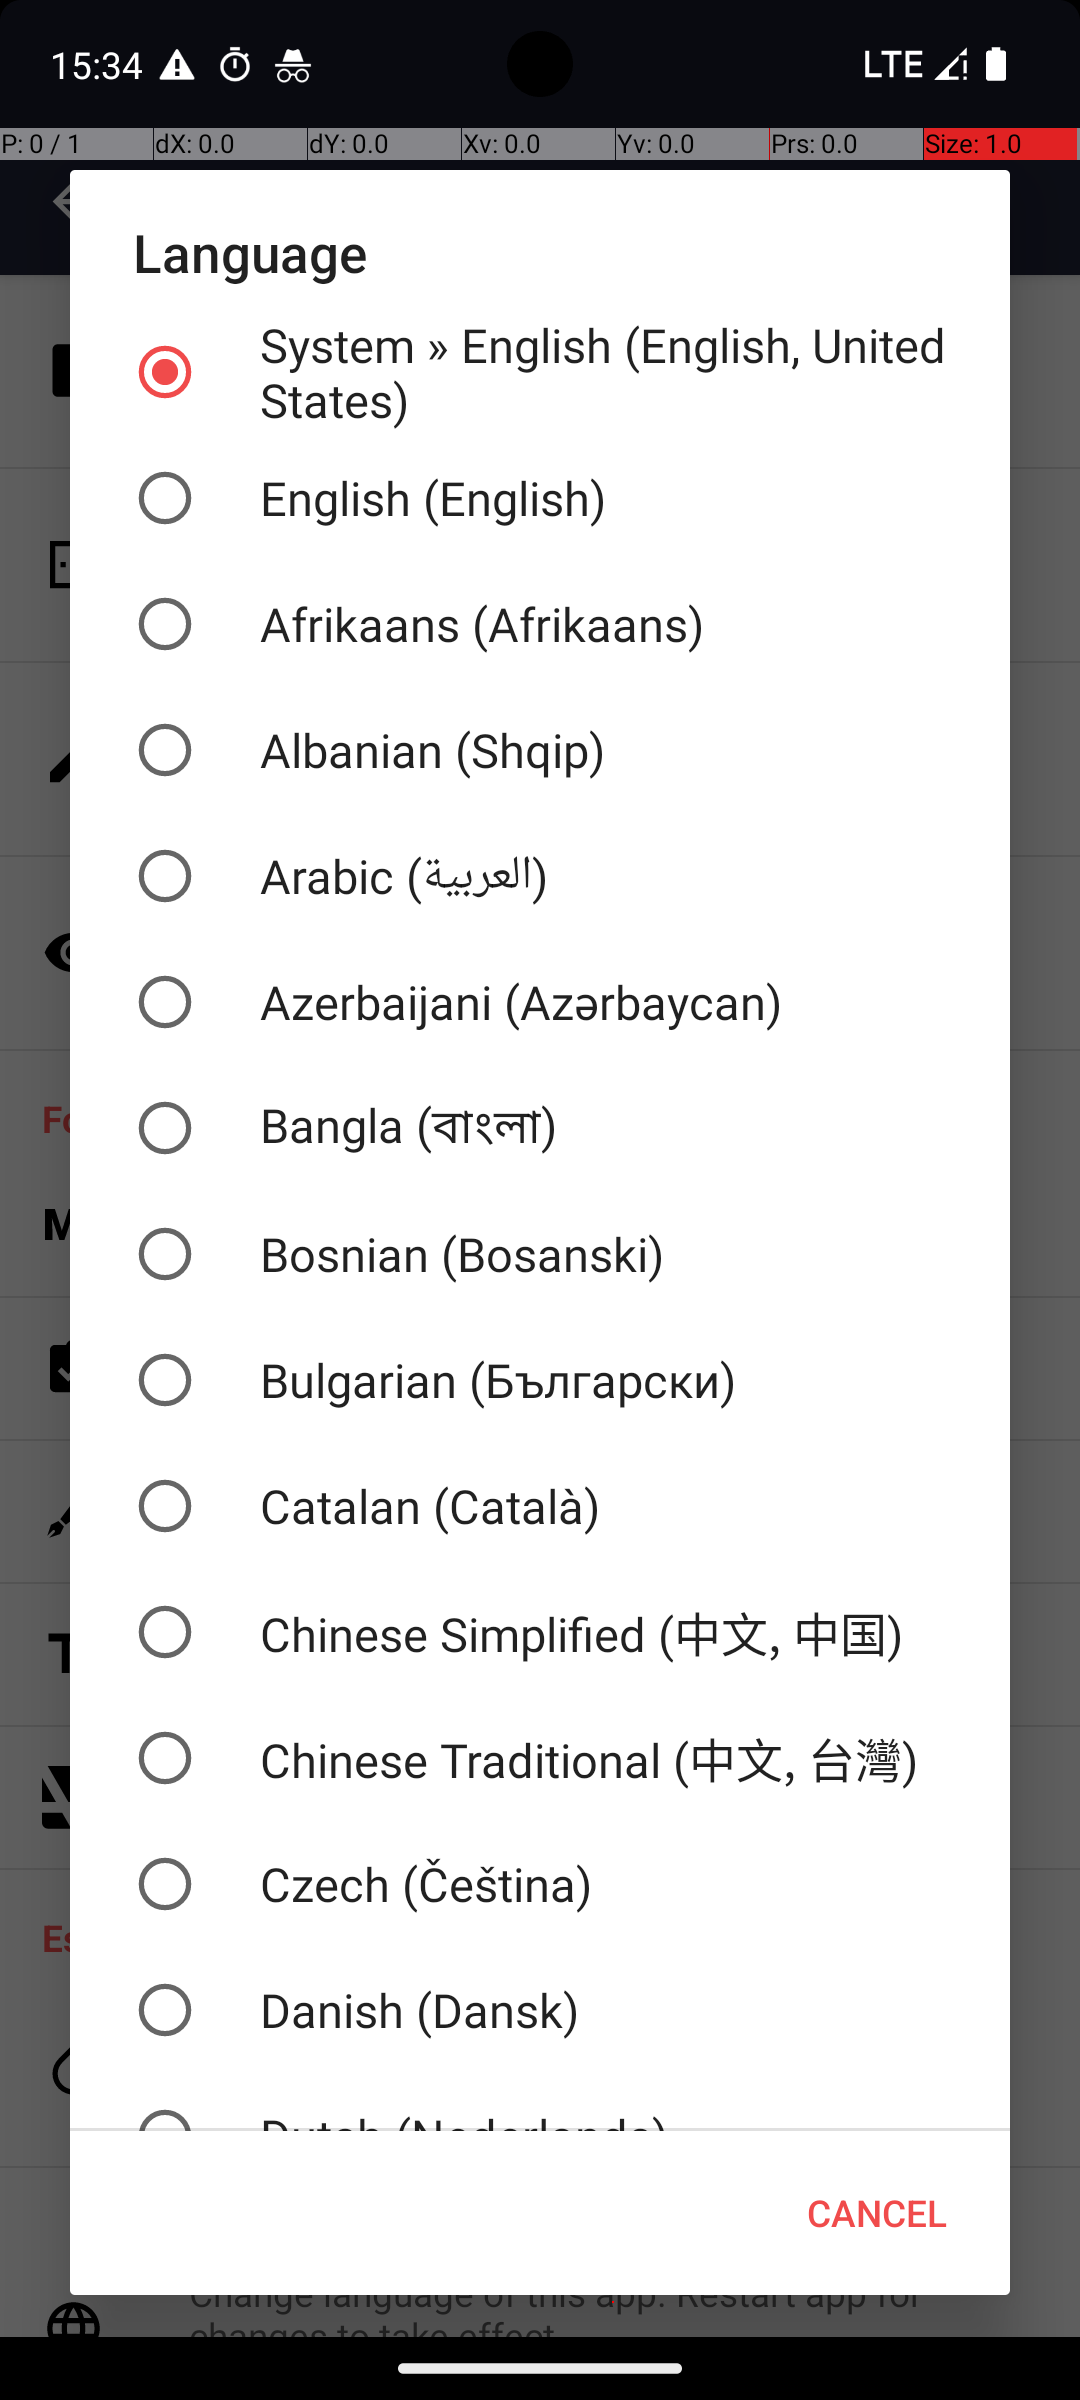 This screenshot has width=1080, height=2400. I want to click on Chinese Simplified (中文, 中国), so click(540, 1632).